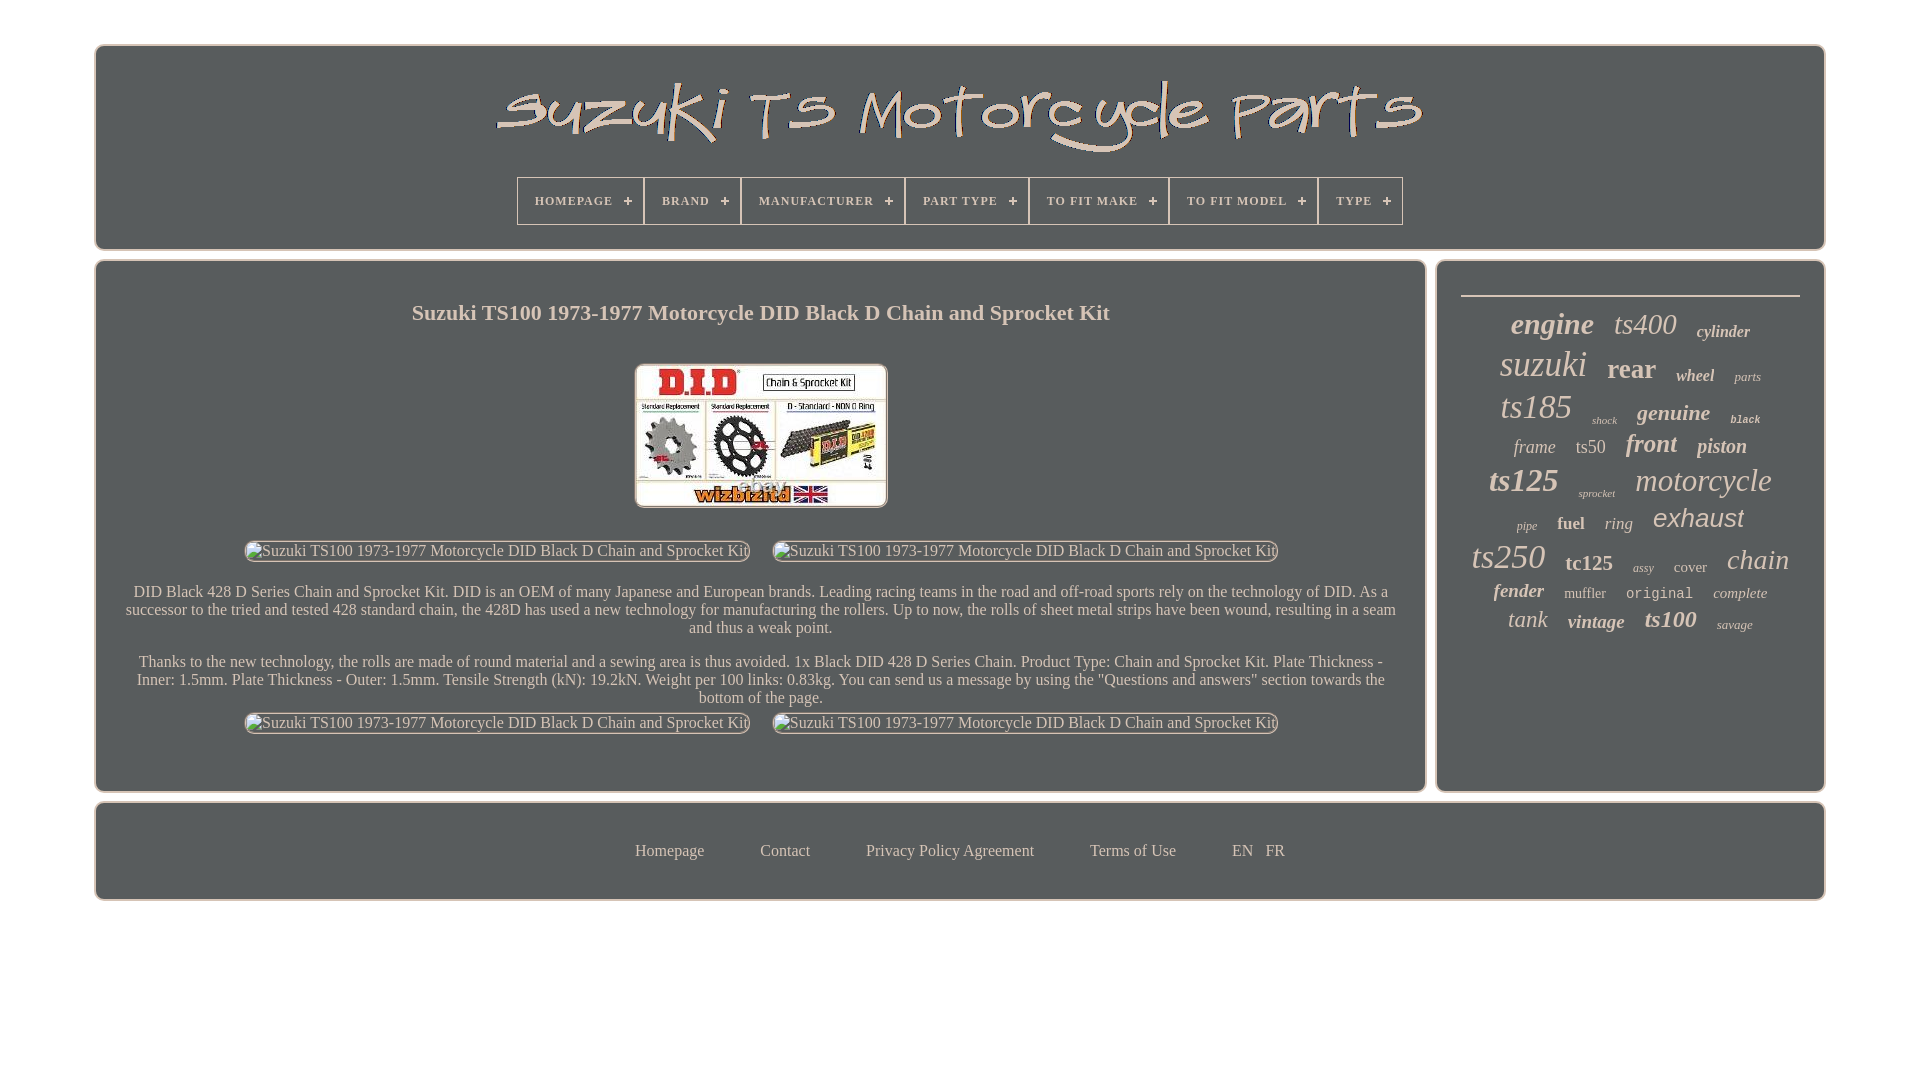  I want to click on MANUFACTURER, so click(822, 200).